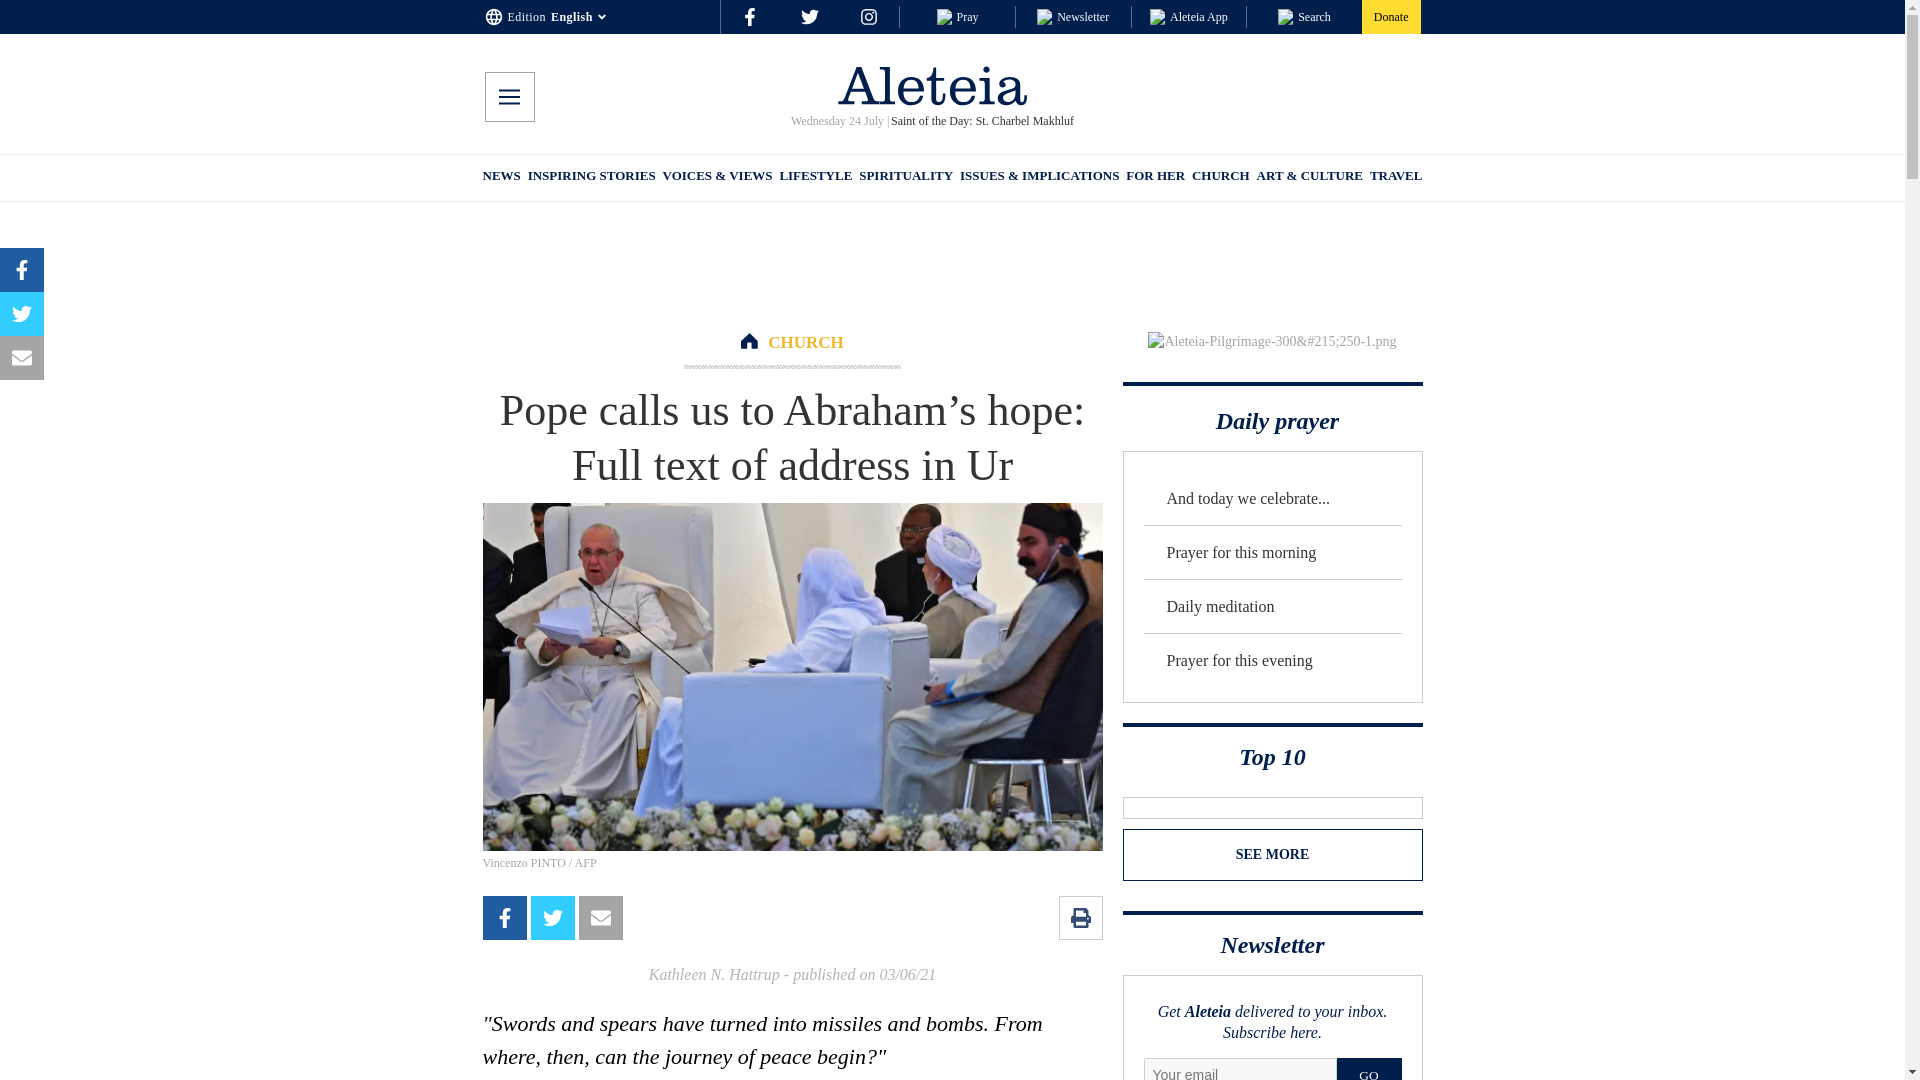 The height and width of the screenshot is (1080, 1920). What do you see at coordinates (1396, 178) in the screenshot?
I see `TRAVEL` at bounding box center [1396, 178].